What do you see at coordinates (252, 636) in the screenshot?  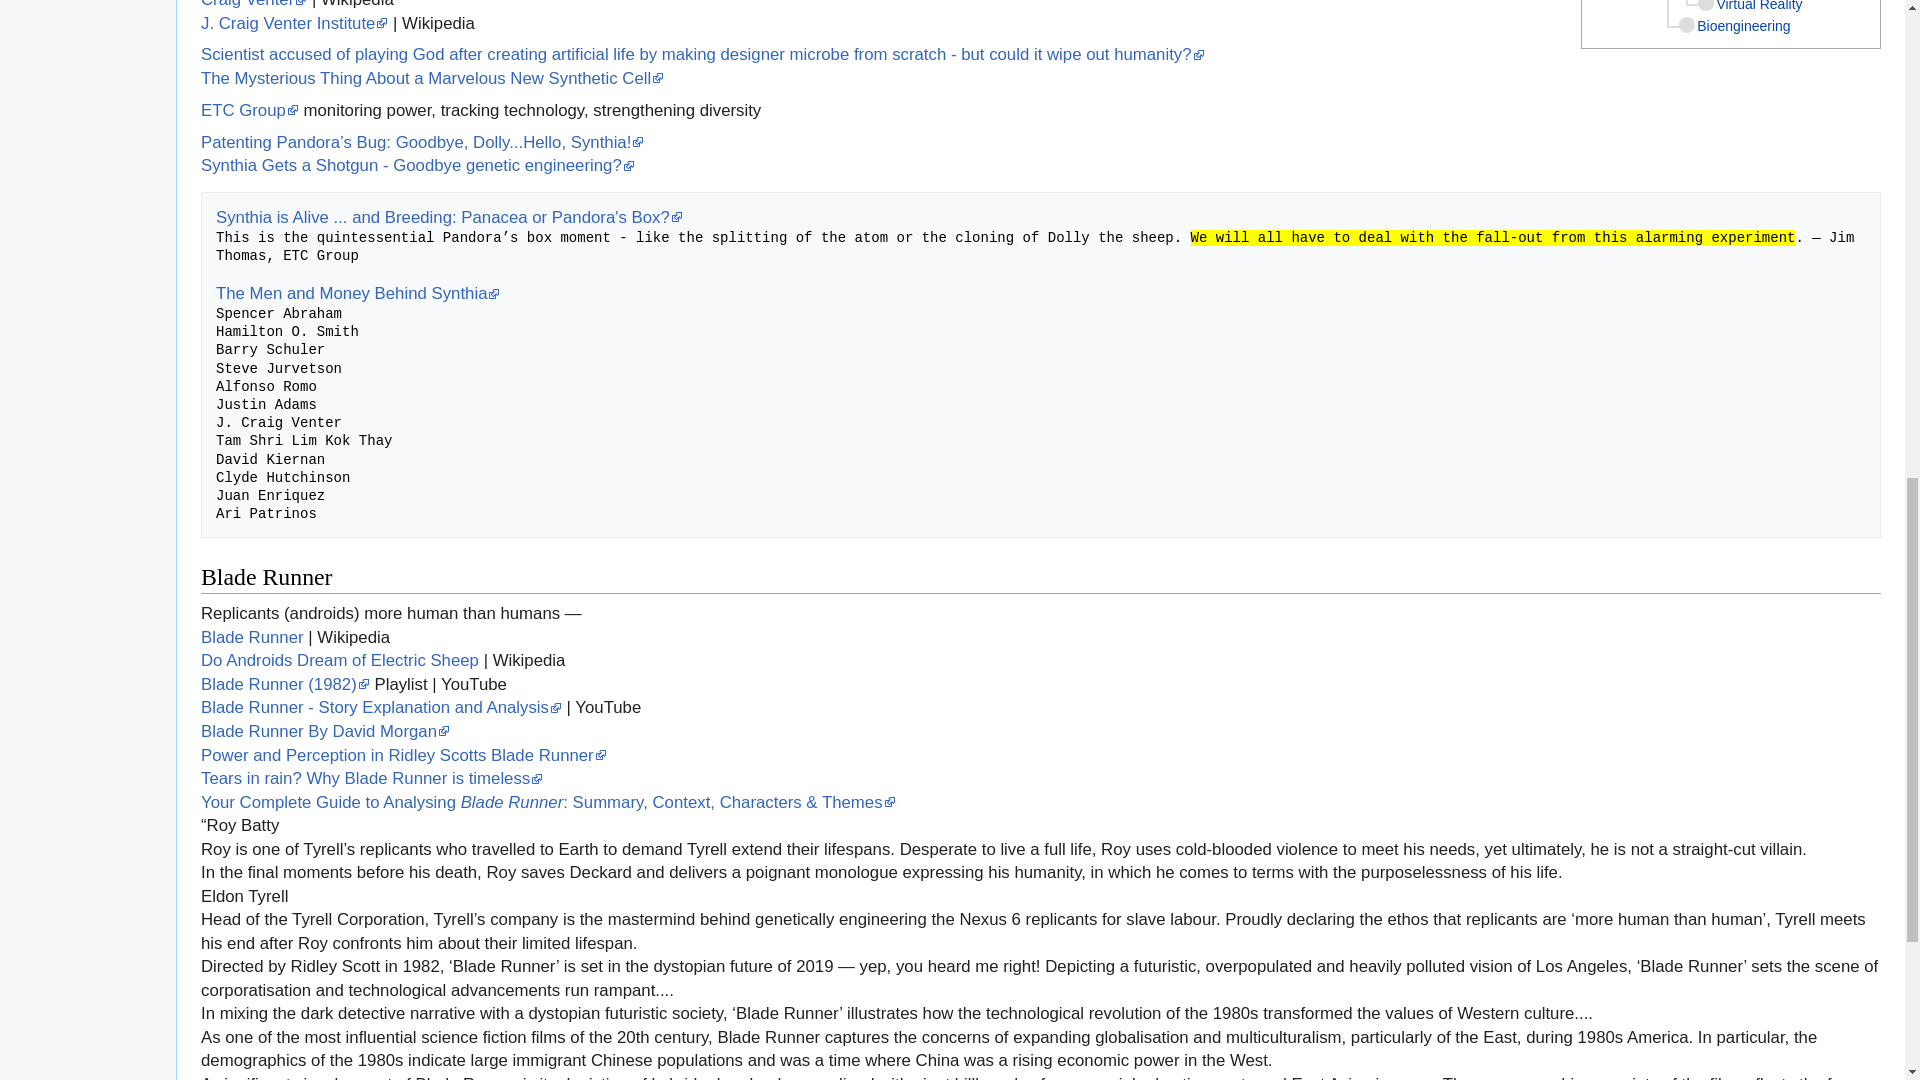 I see `wikipedia:Blade Runner` at bounding box center [252, 636].